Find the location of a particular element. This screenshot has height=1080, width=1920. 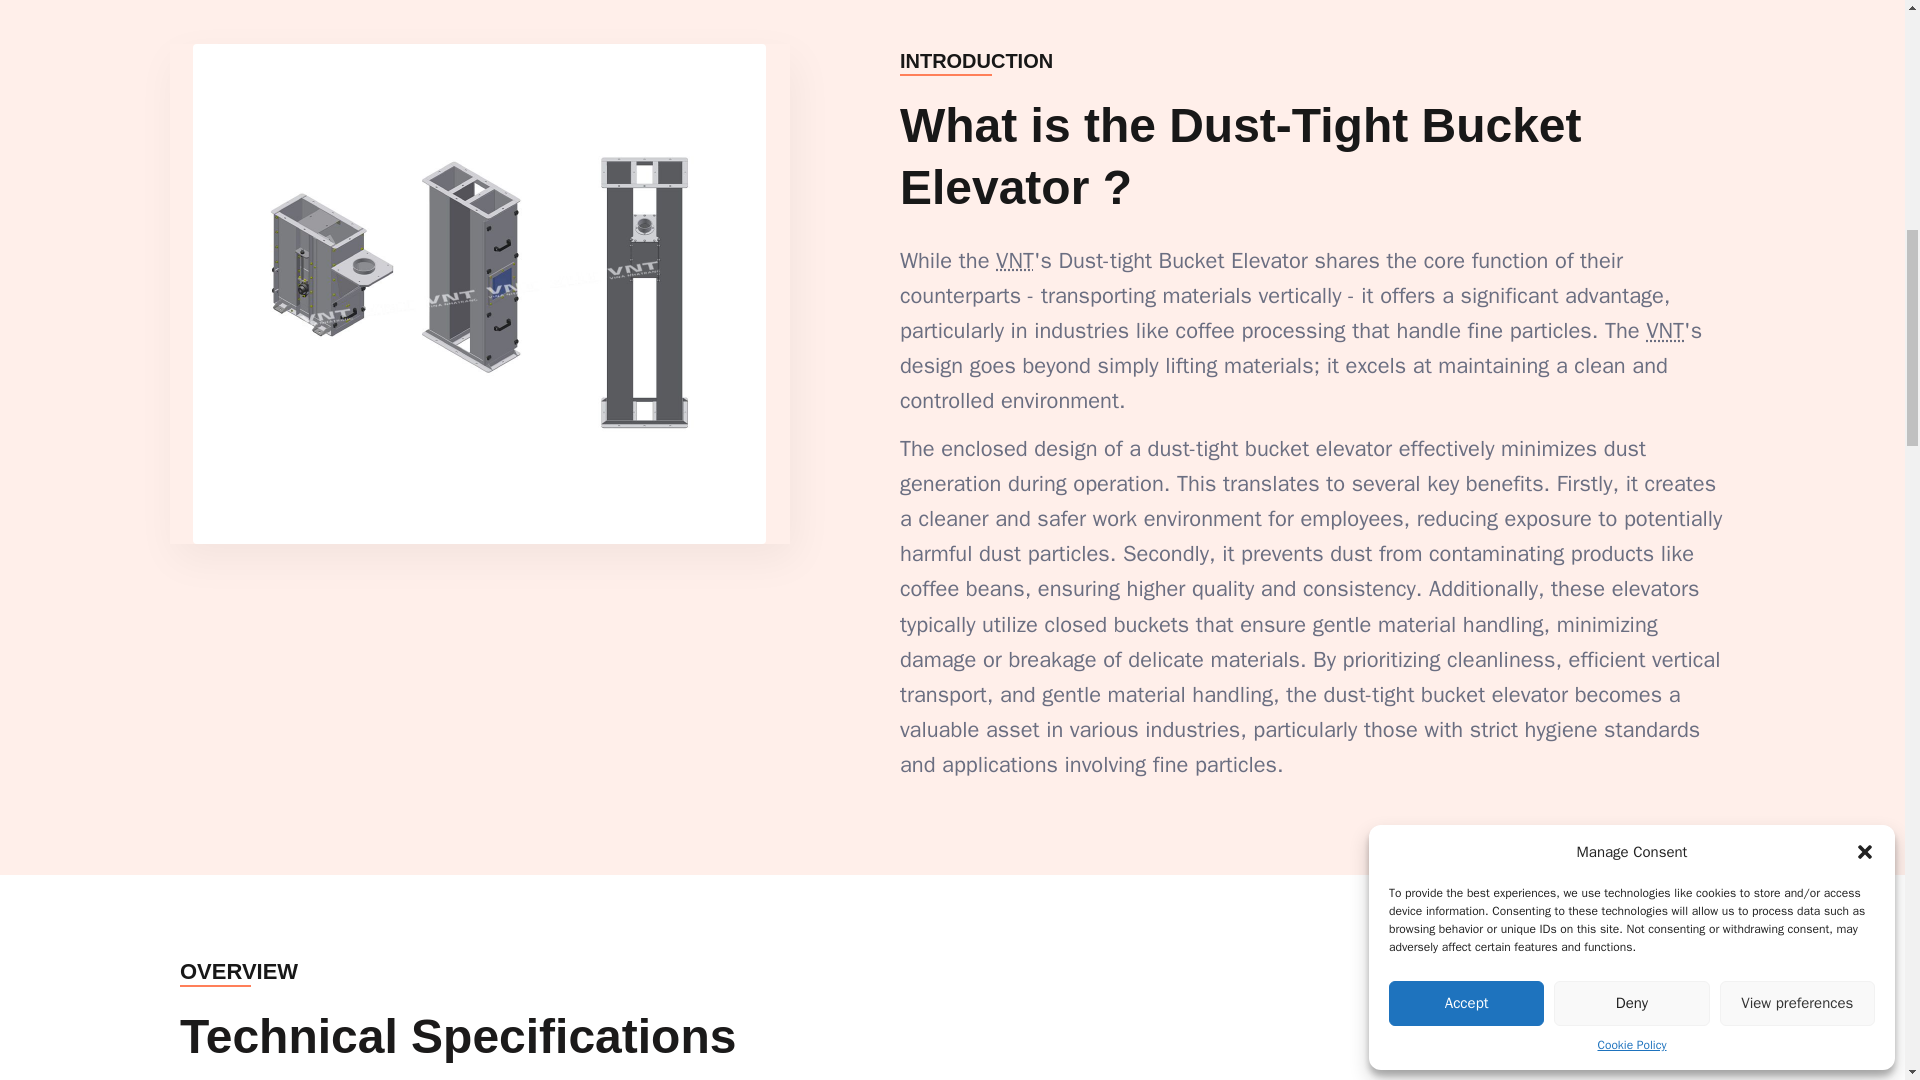

Vina Nha Trang Engineering JSC is located at coordinates (1015, 261).